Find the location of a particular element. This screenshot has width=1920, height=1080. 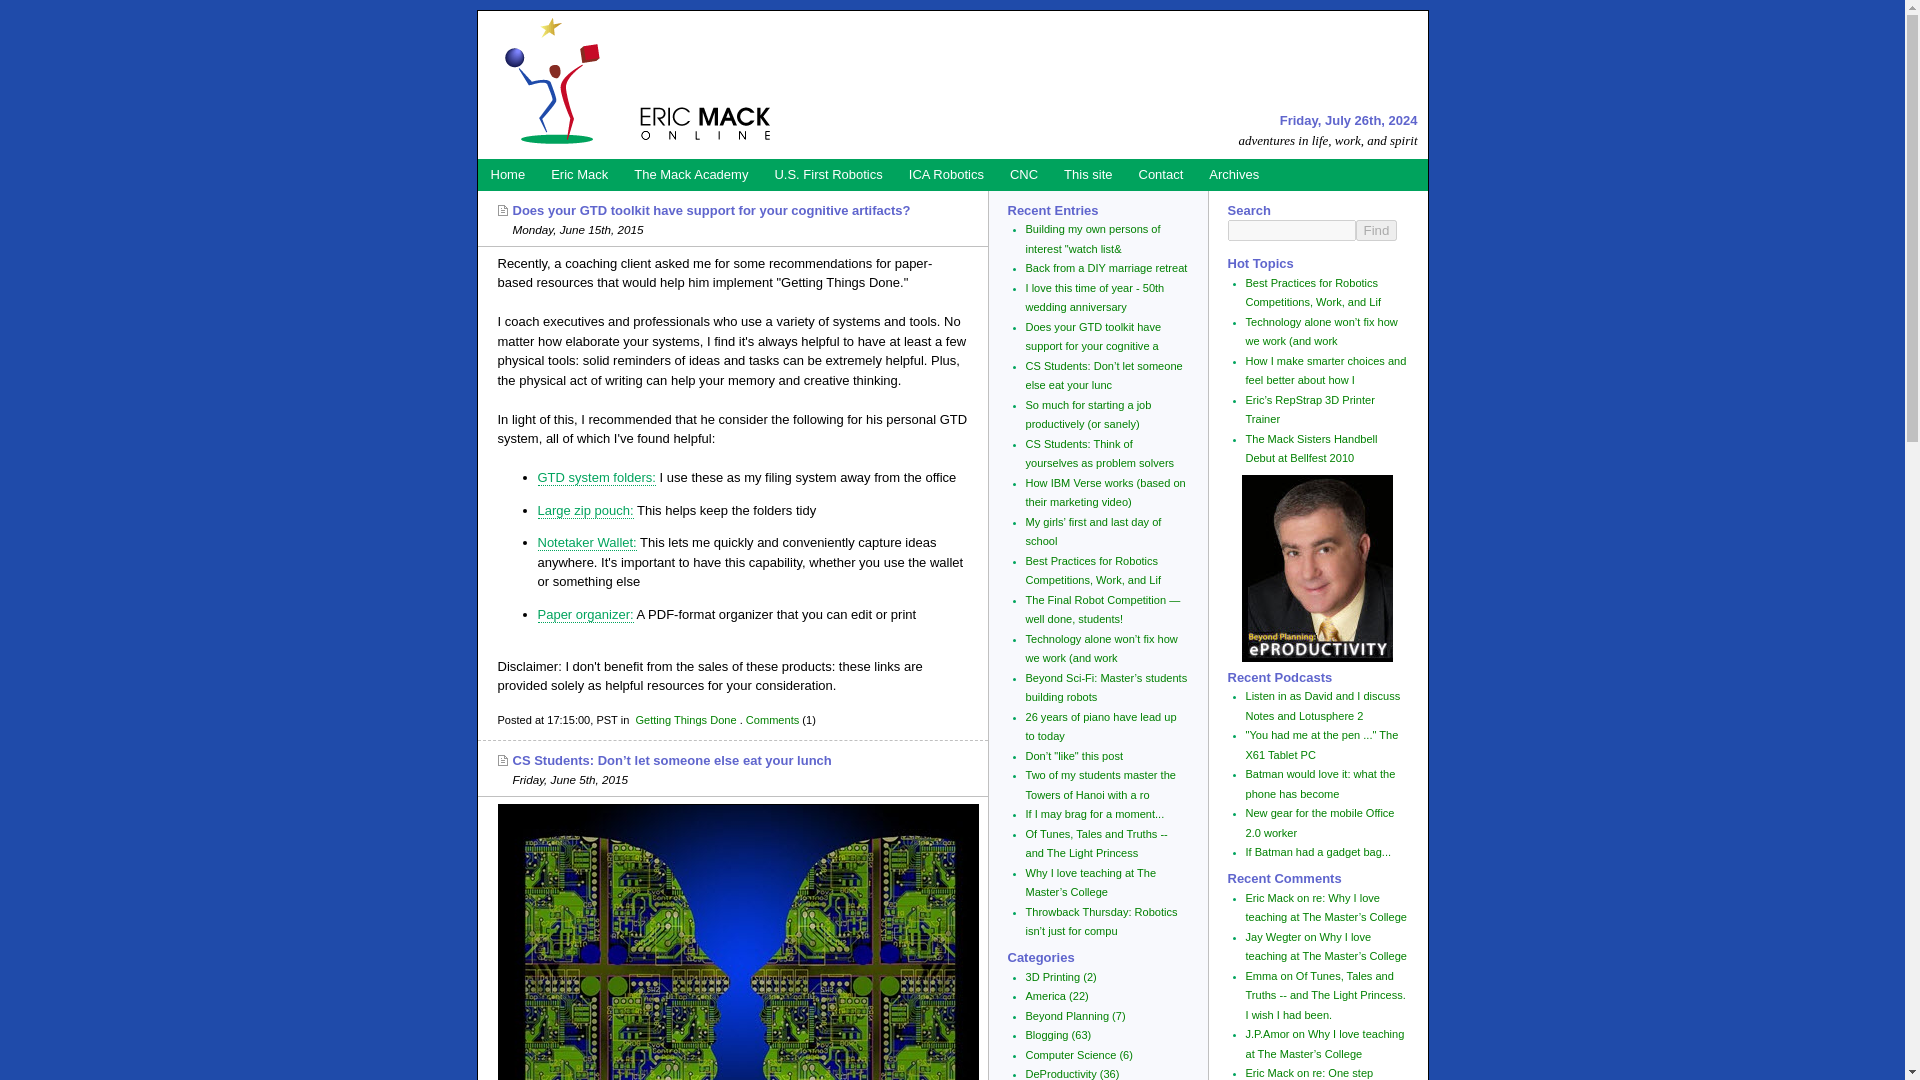

CNC is located at coordinates (1023, 174).